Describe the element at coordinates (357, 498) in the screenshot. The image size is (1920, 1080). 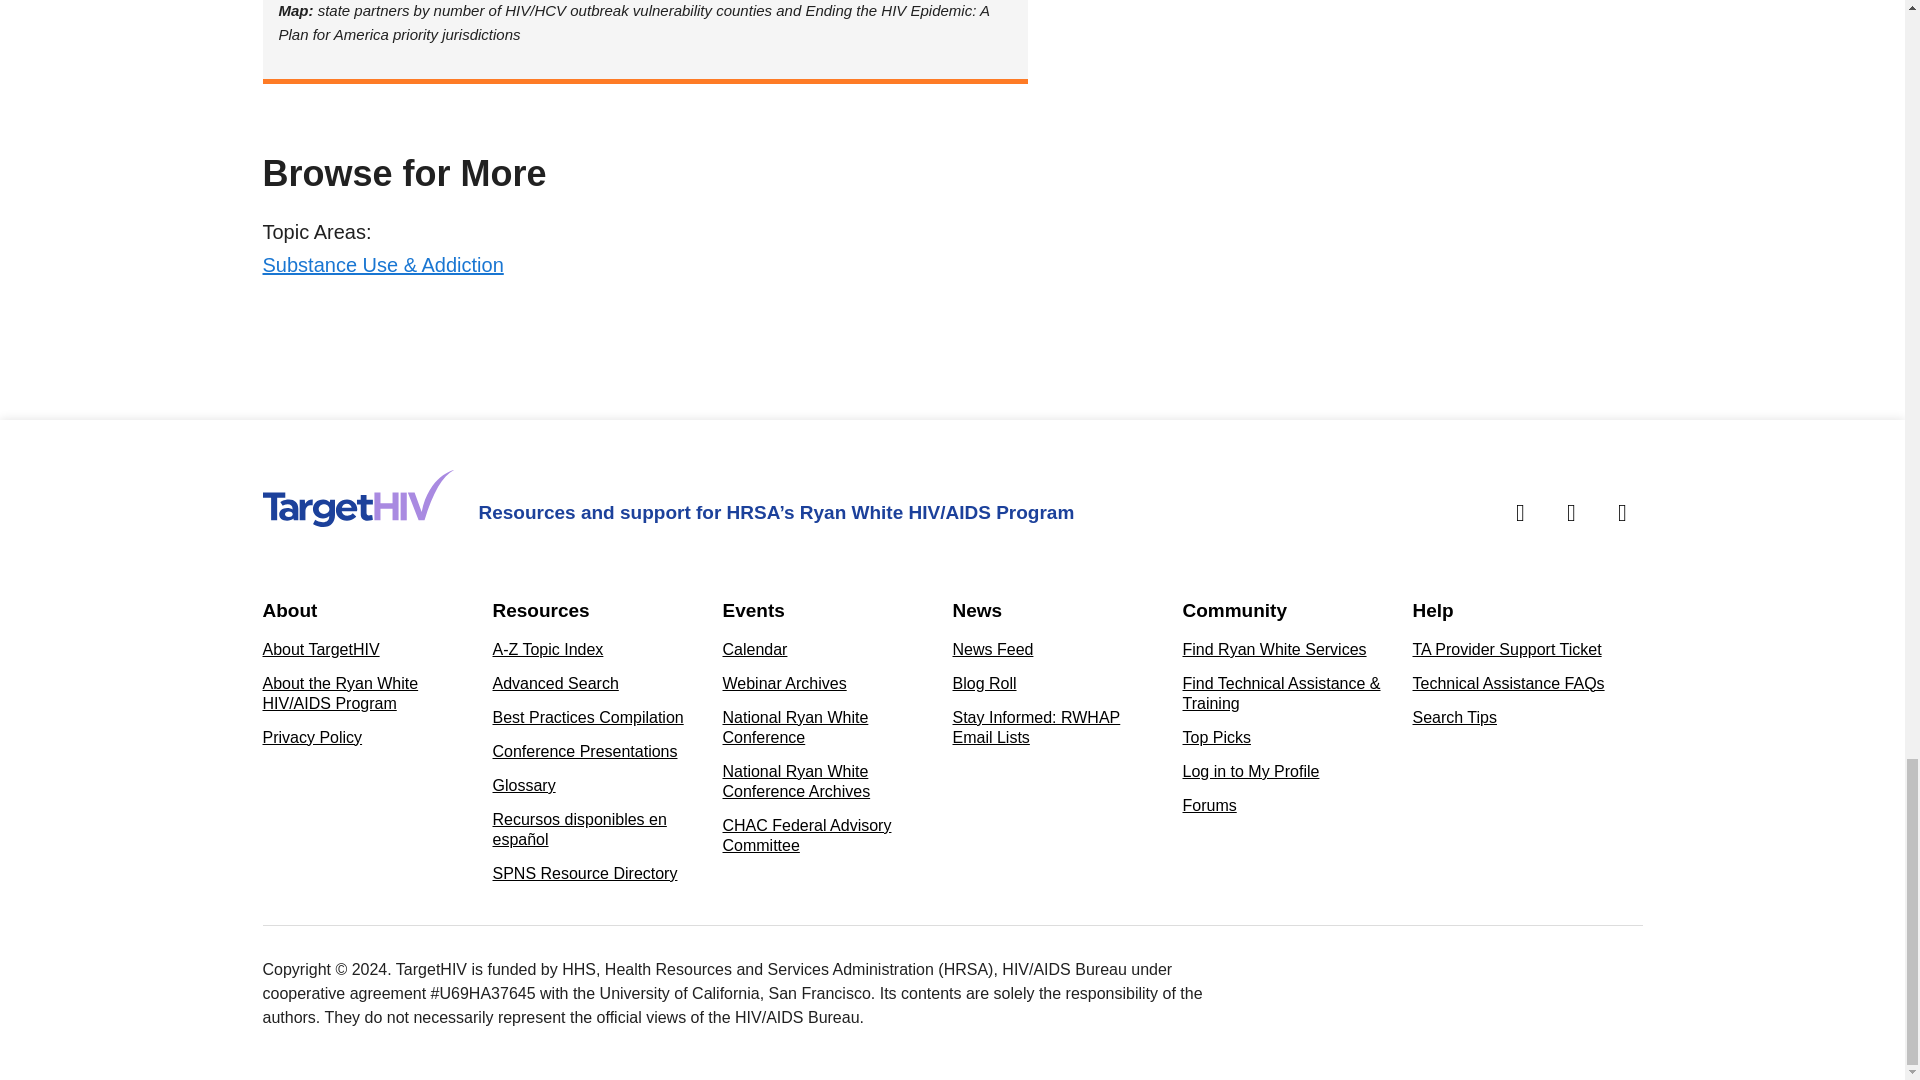
I see `Home` at that location.